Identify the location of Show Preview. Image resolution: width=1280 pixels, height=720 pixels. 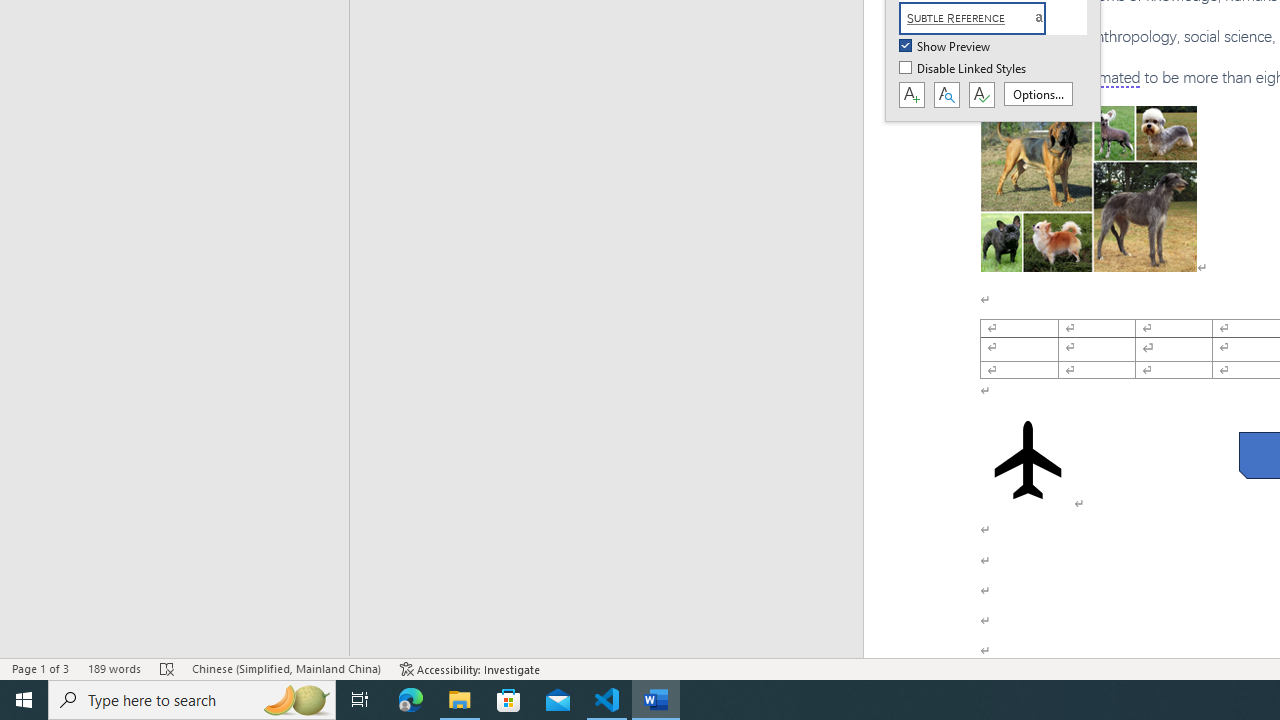
(946, 47).